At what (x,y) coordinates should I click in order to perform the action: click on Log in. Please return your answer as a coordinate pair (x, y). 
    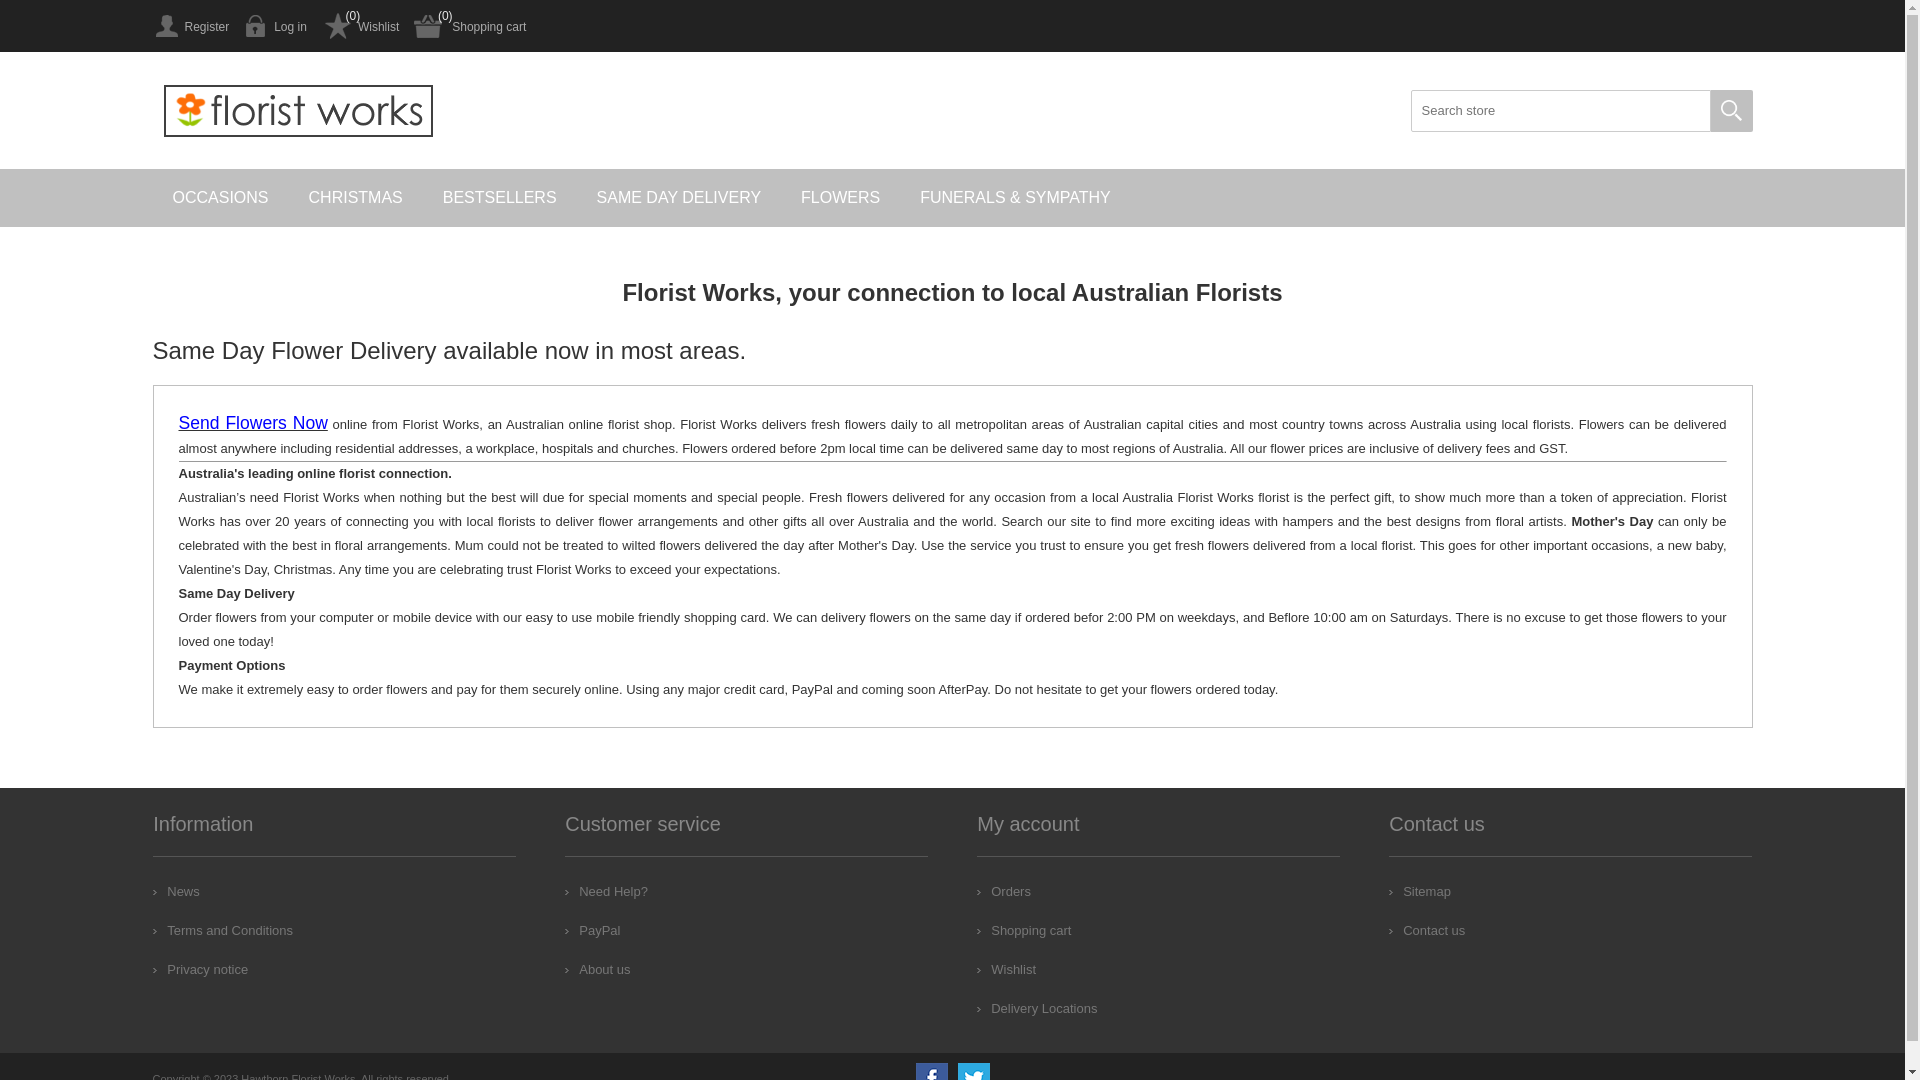
    Looking at the image, I should click on (276, 26).